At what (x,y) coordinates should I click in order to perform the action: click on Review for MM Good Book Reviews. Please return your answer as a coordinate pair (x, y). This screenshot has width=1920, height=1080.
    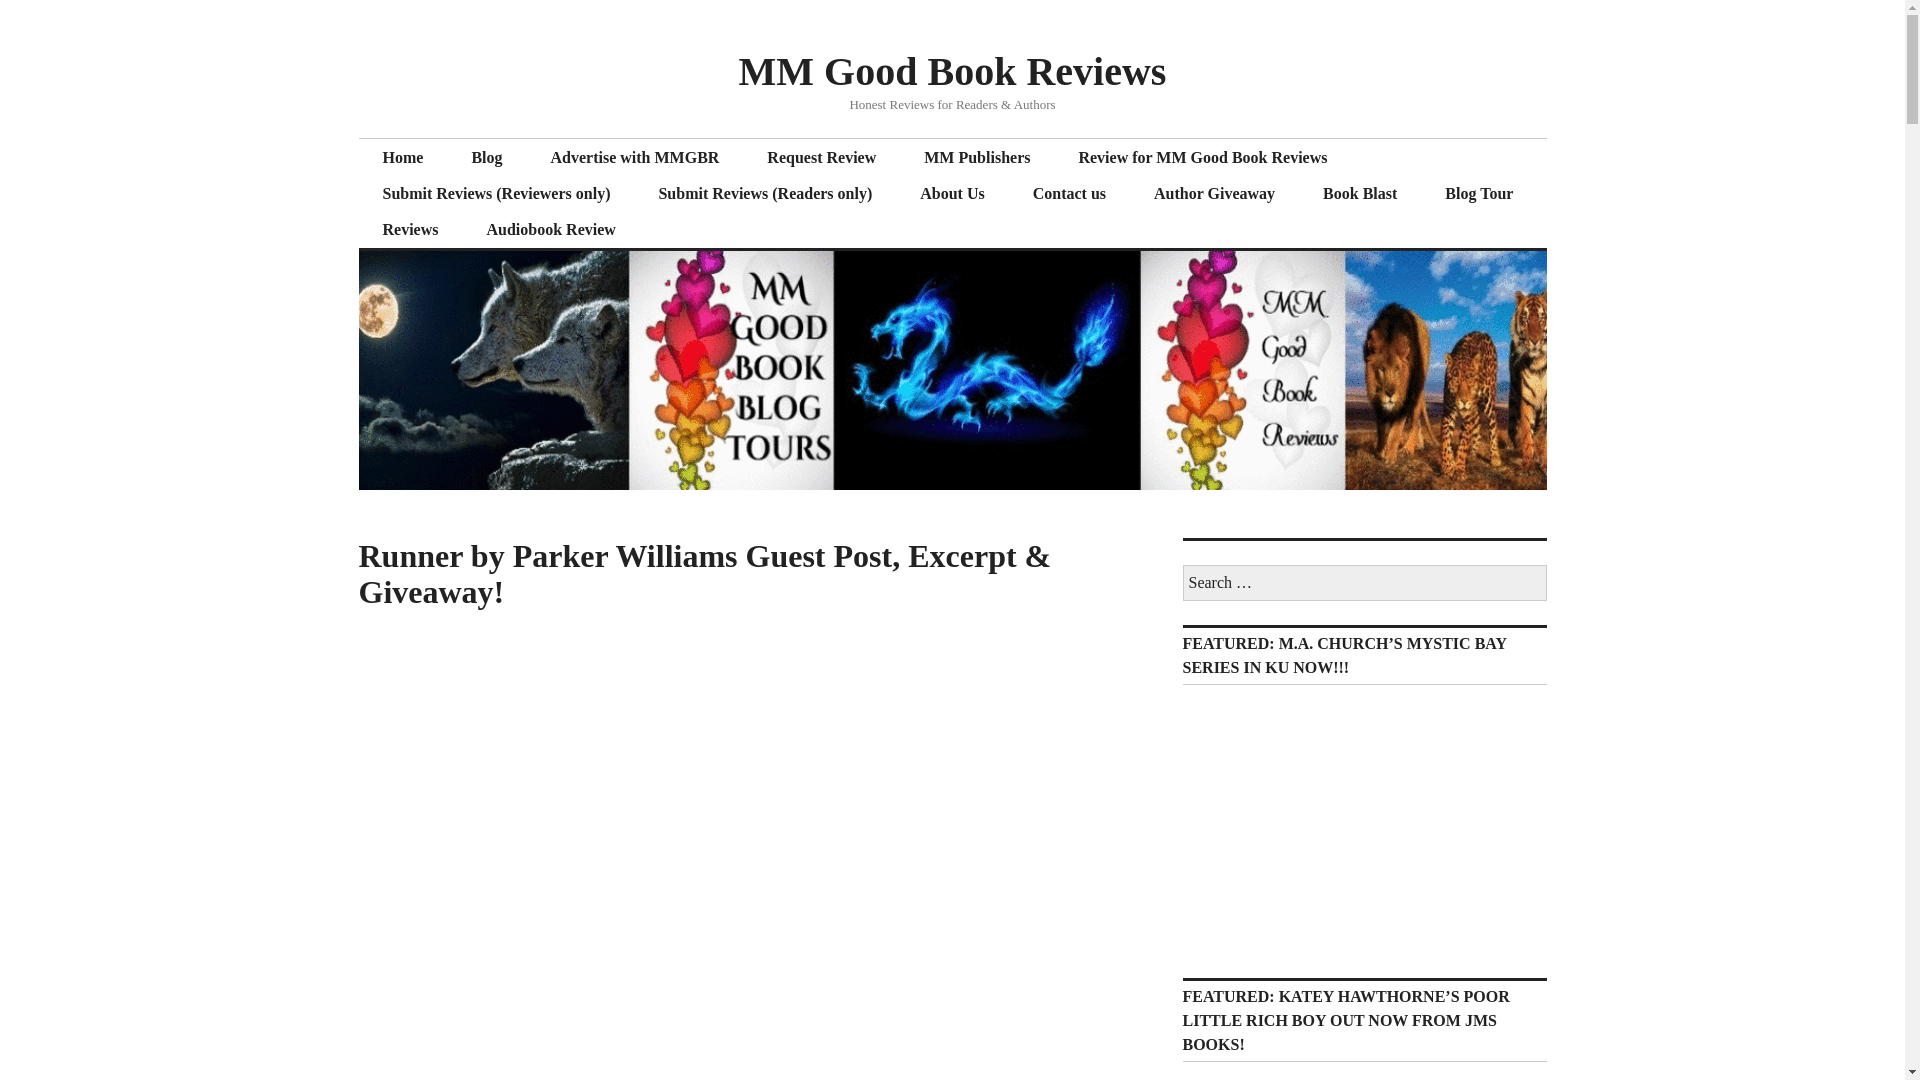
    Looking at the image, I should click on (1202, 158).